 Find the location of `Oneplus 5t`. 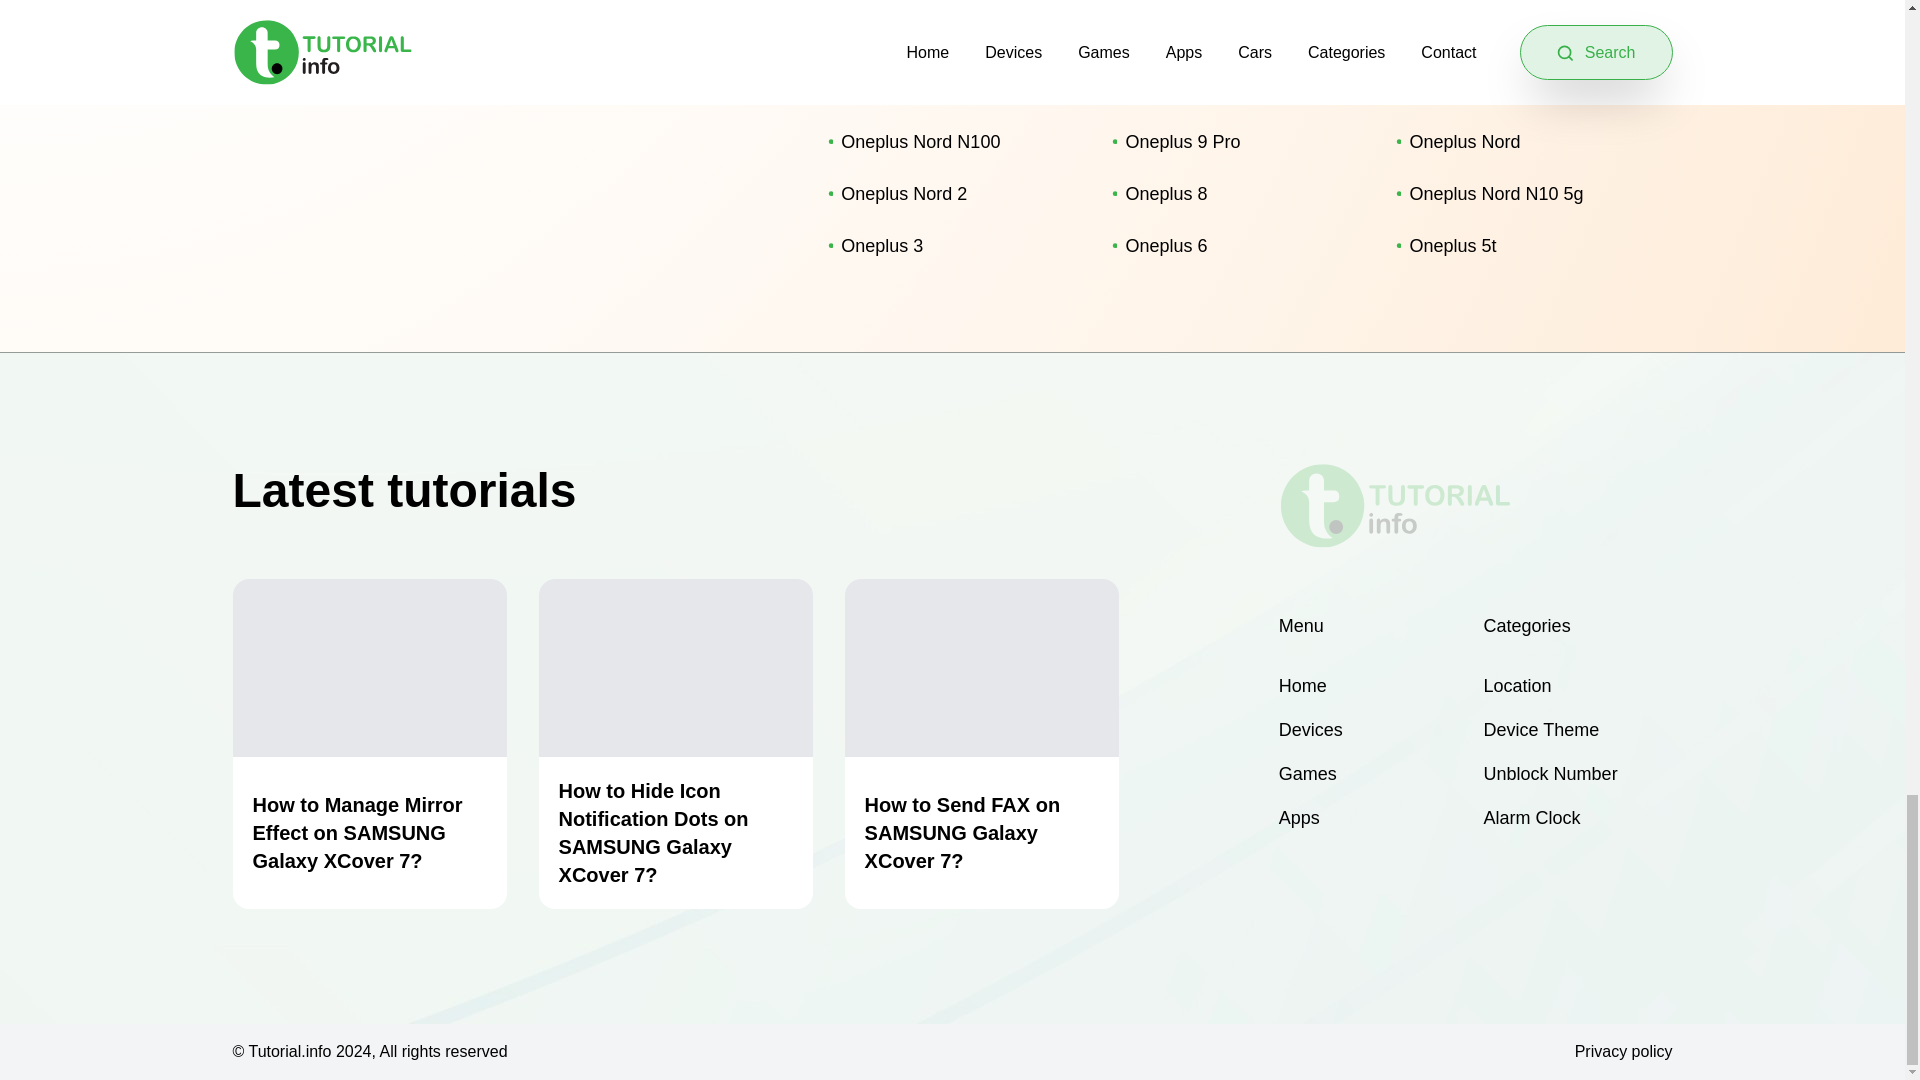

Oneplus 5t is located at coordinates (1522, 246).